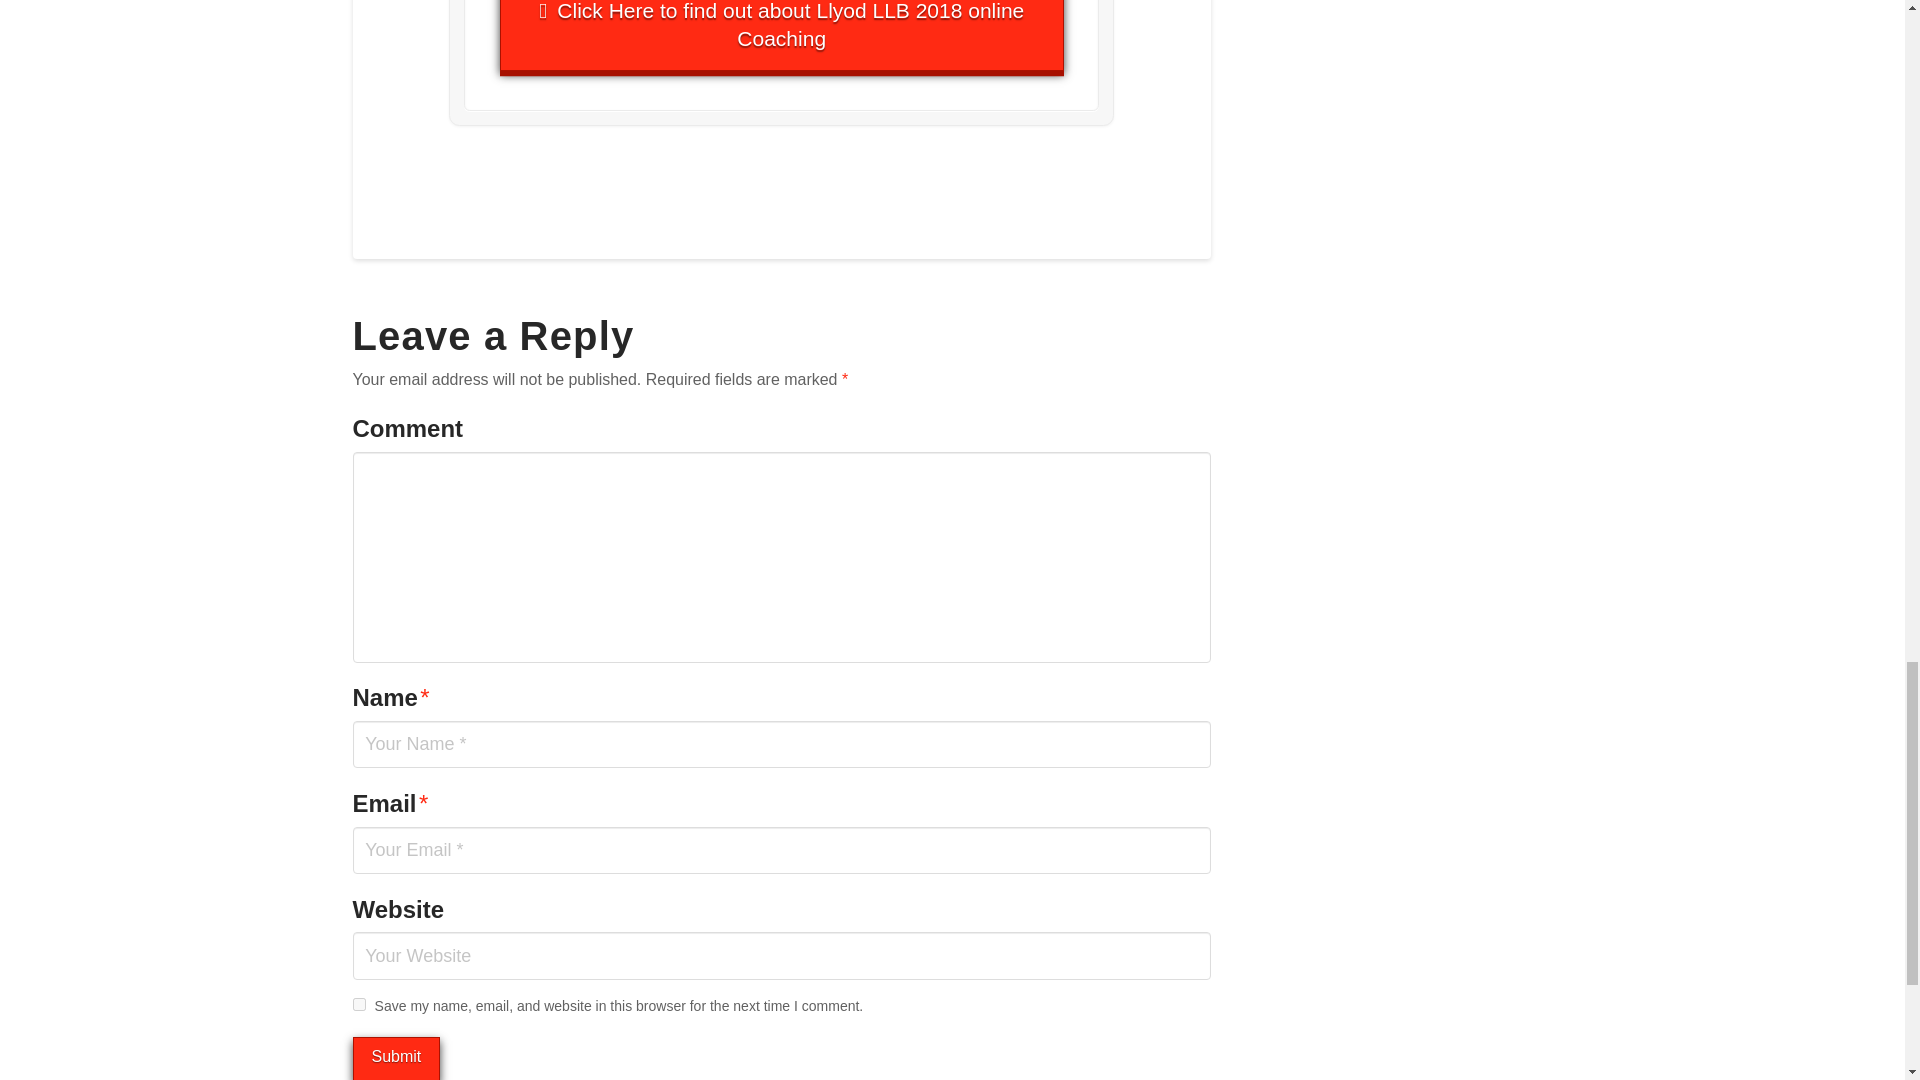  What do you see at coordinates (395, 1058) in the screenshot?
I see `Submit` at bounding box center [395, 1058].